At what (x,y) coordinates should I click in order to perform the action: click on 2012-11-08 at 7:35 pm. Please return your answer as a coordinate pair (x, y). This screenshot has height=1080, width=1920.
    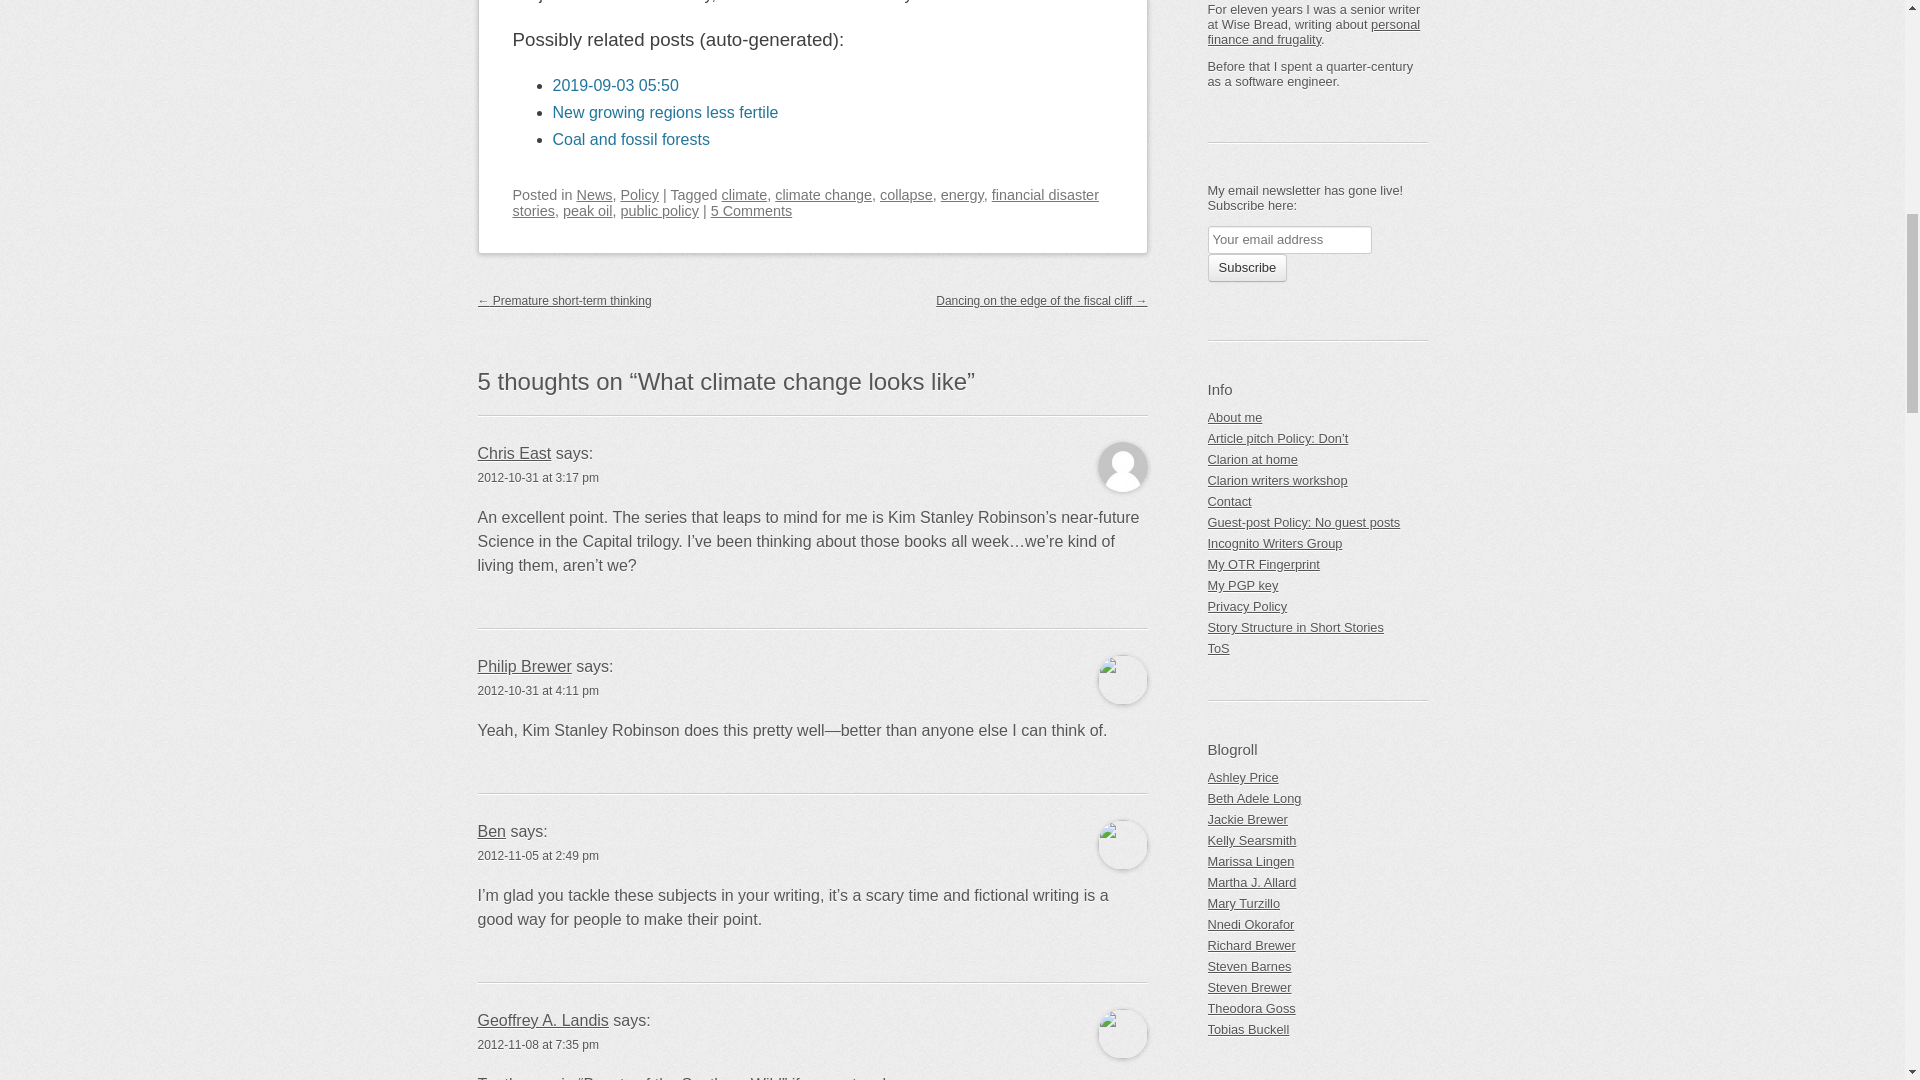
    Looking at the image, I should click on (538, 1044).